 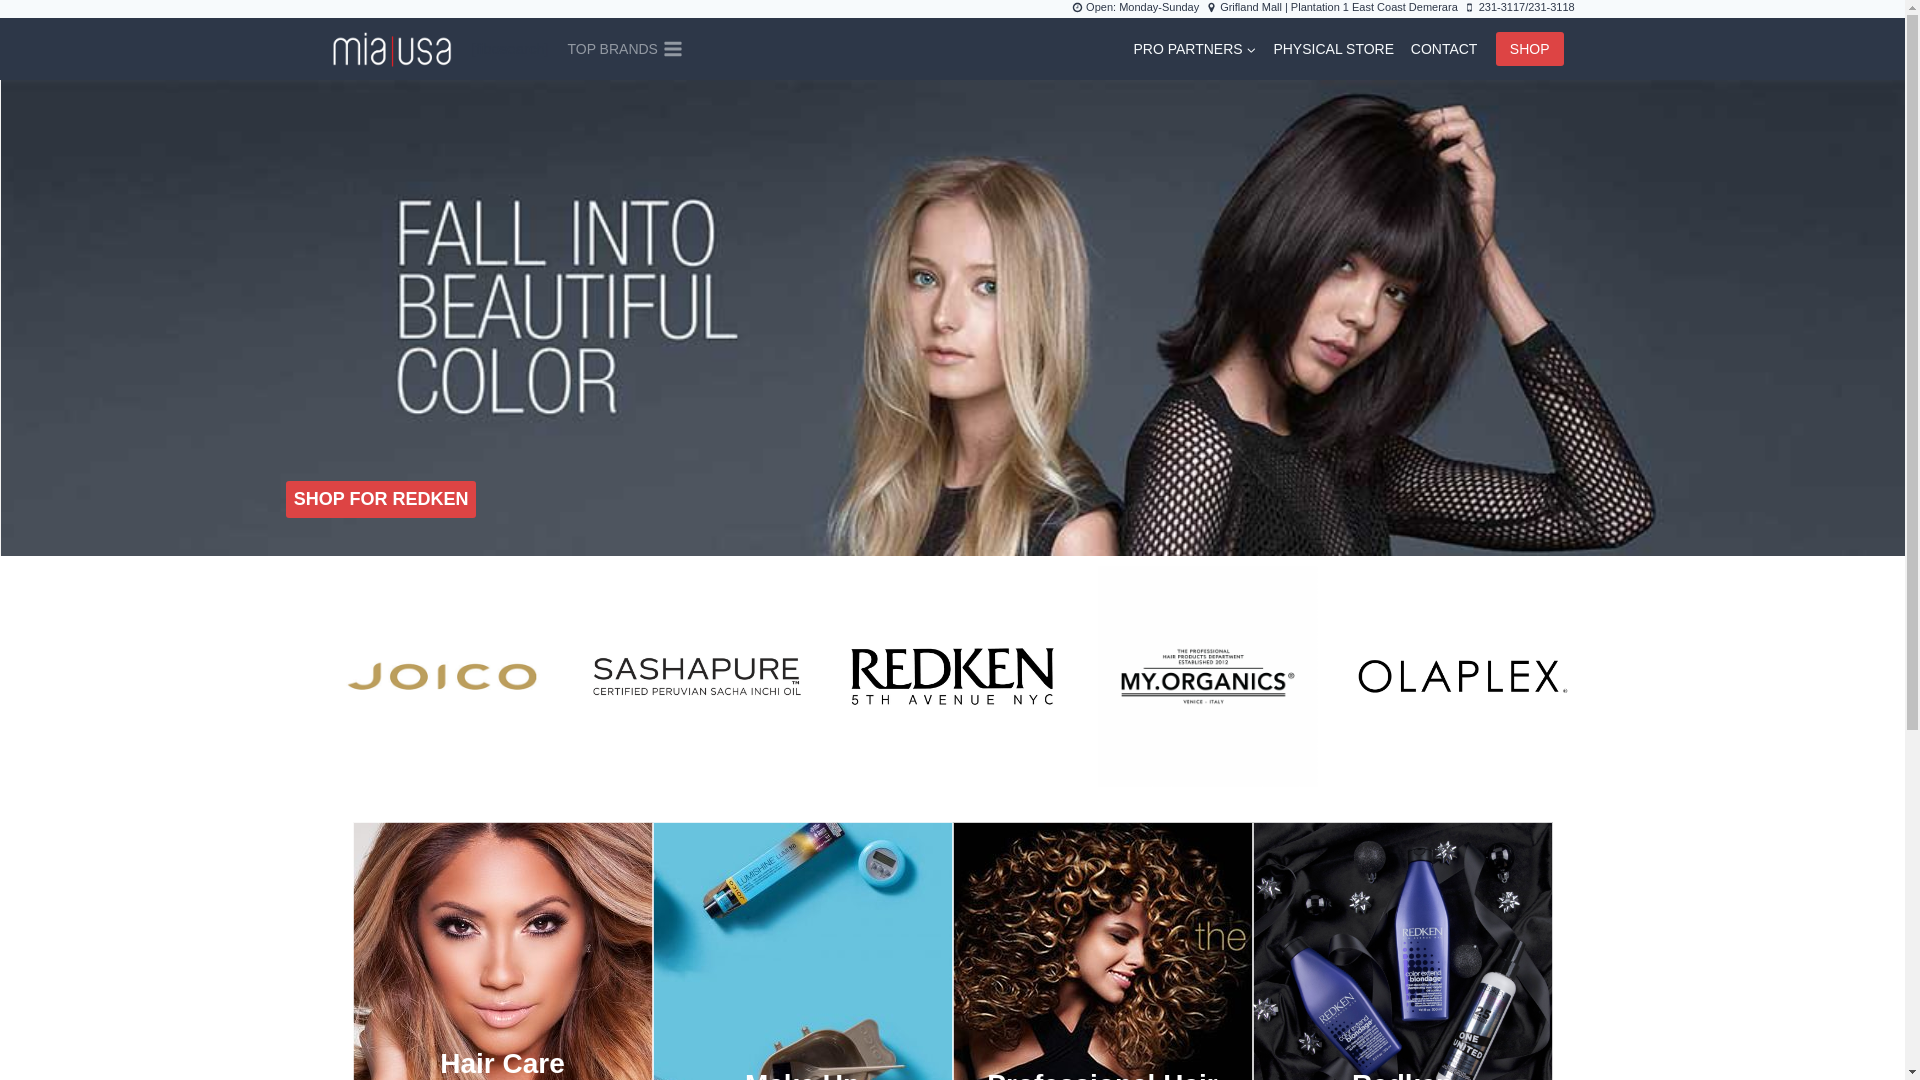 What do you see at coordinates (1195, 48) in the screenshot?
I see `PRO PARTNERS` at bounding box center [1195, 48].